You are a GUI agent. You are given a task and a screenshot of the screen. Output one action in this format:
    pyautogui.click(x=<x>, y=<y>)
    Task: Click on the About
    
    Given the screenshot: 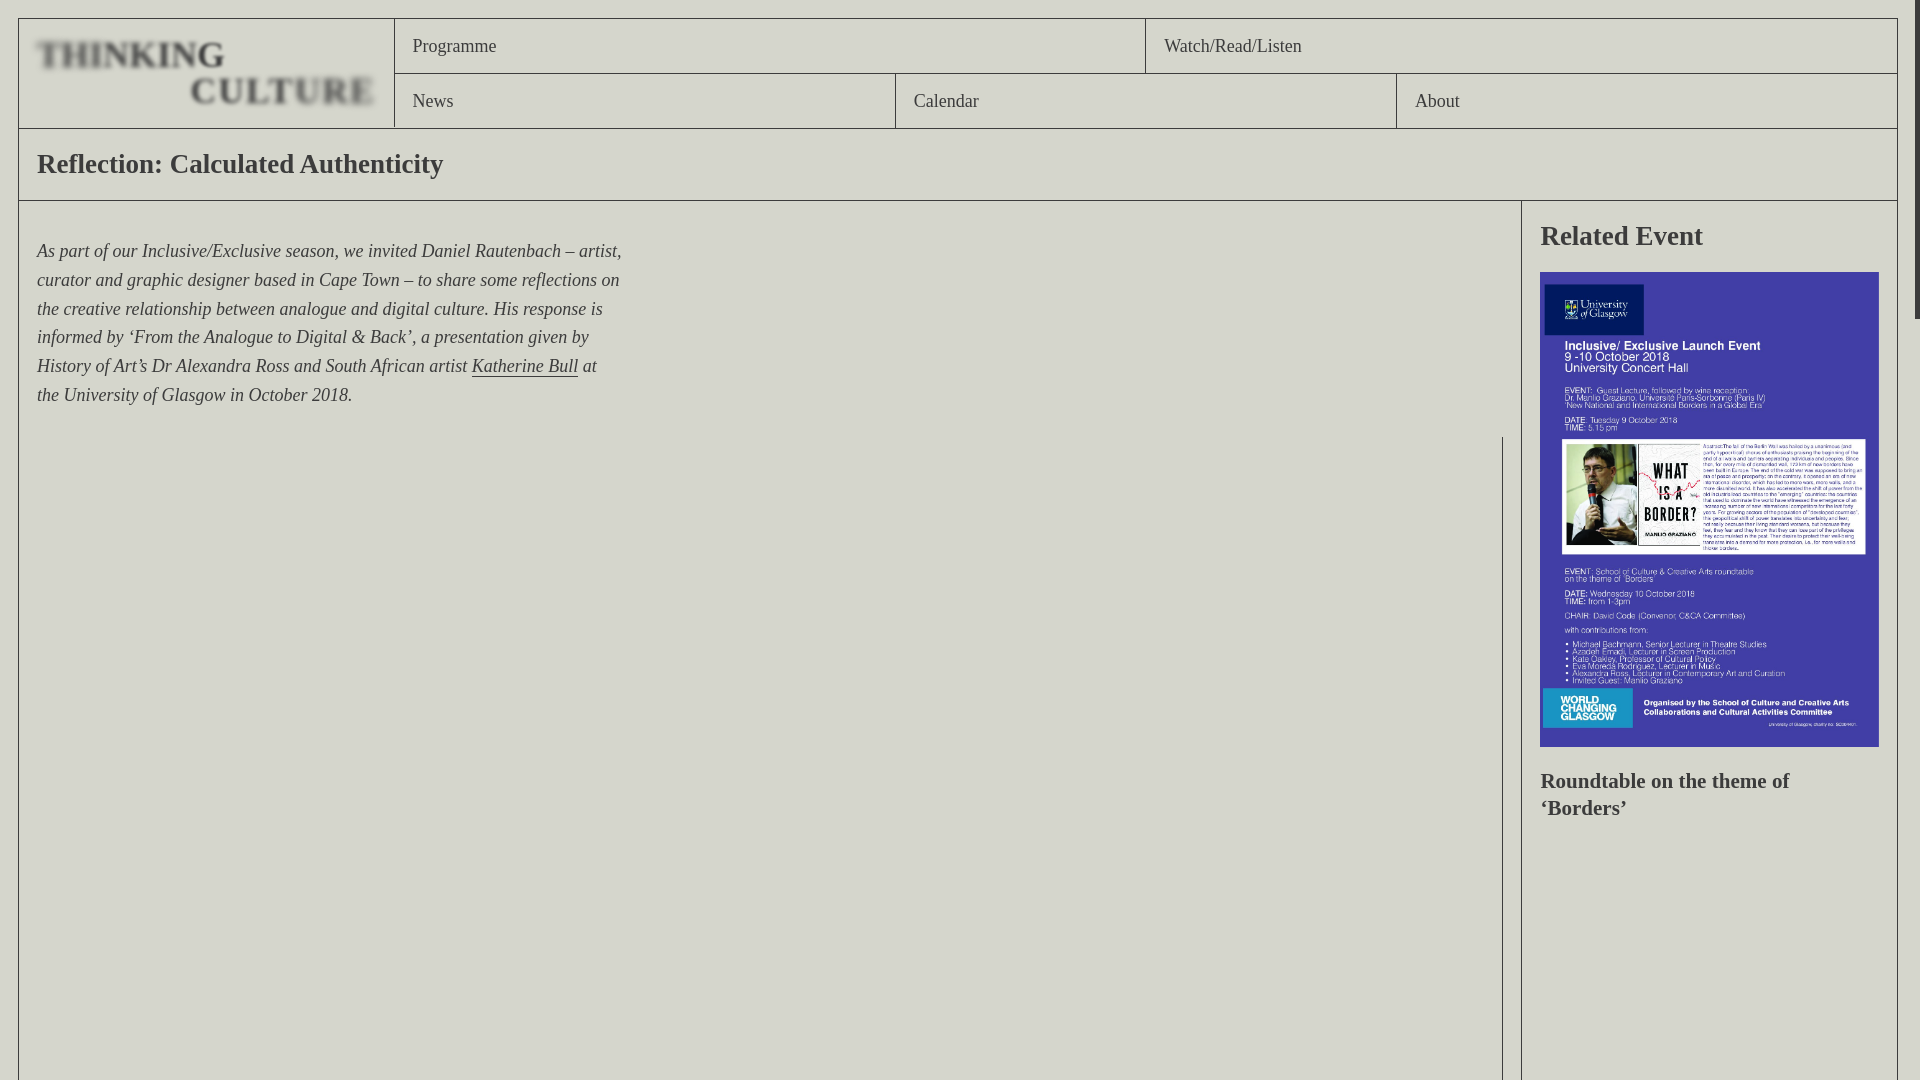 What is the action you would take?
    pyautogui.click(x=1646, y=101)
    